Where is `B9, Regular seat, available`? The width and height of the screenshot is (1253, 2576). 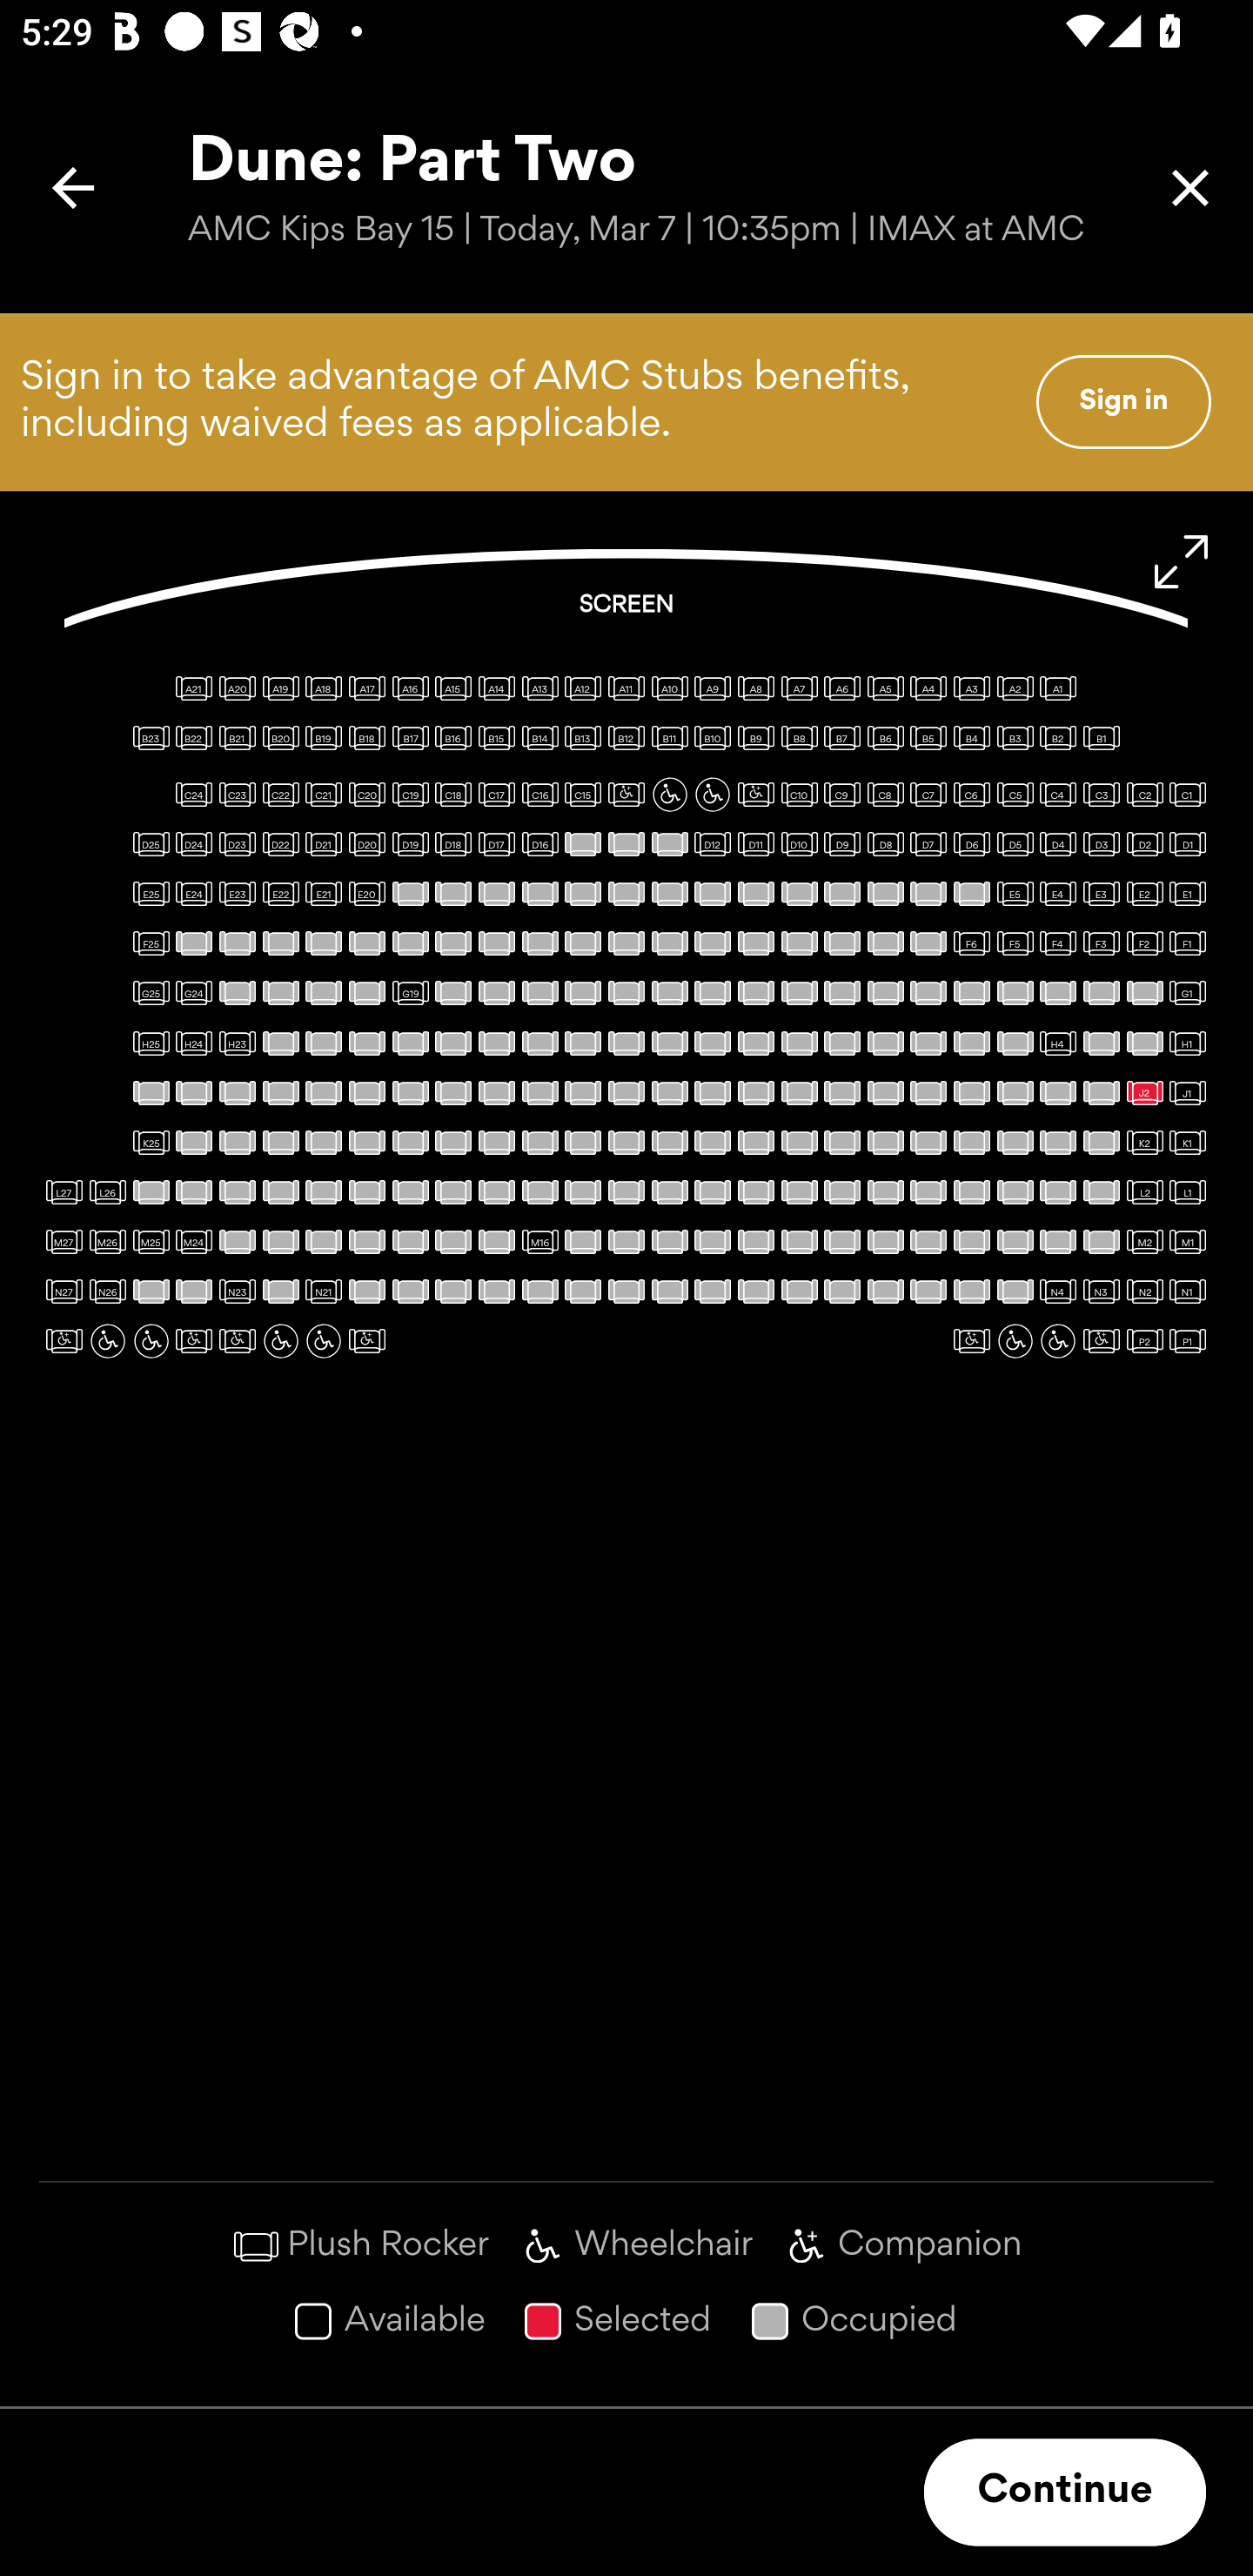 B9, Regular seat, available is located at coordinates (755, 738).